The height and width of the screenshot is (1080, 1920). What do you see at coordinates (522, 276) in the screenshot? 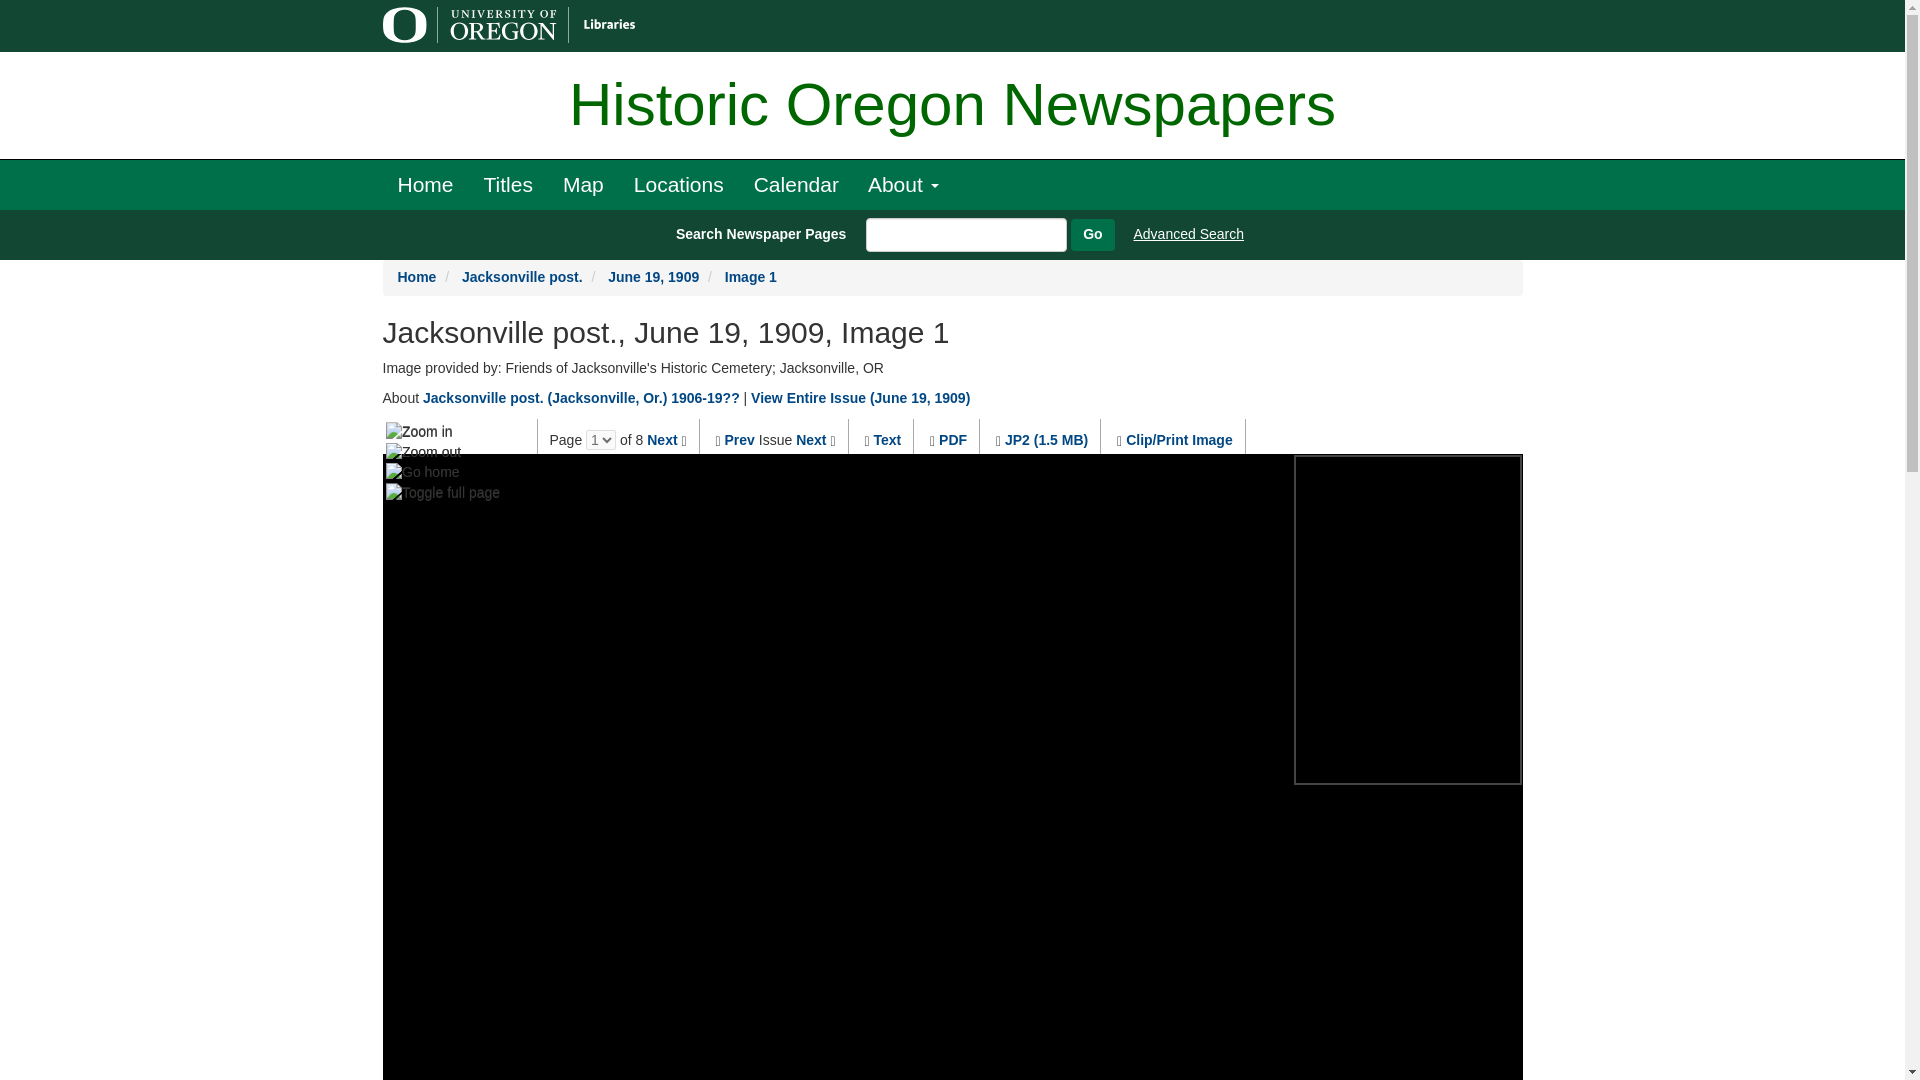
I see `Jacksonville post.` at bounding box center [522, 276].